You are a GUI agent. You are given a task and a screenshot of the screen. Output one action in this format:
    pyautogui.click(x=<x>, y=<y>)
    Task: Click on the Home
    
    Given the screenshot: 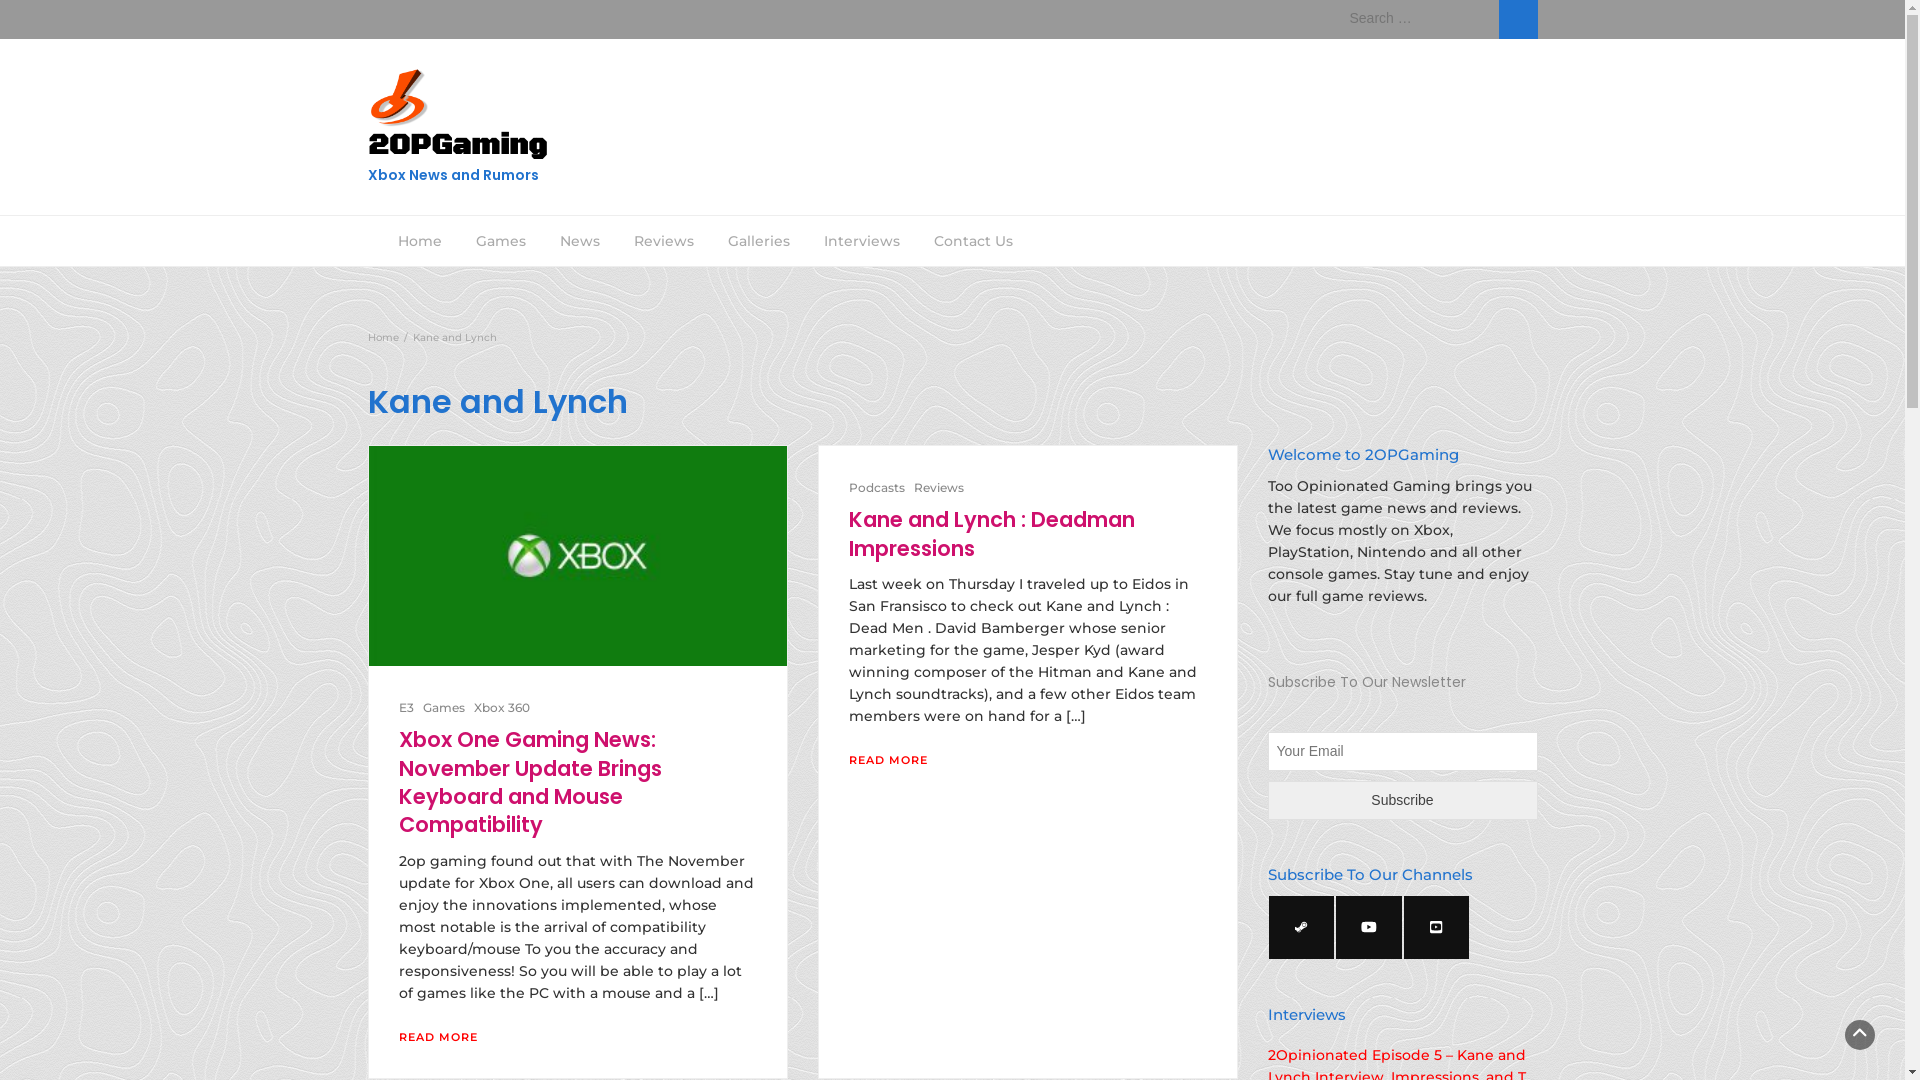 What is the action you would take?
    pyautogui.click(x=419, y=241)
    